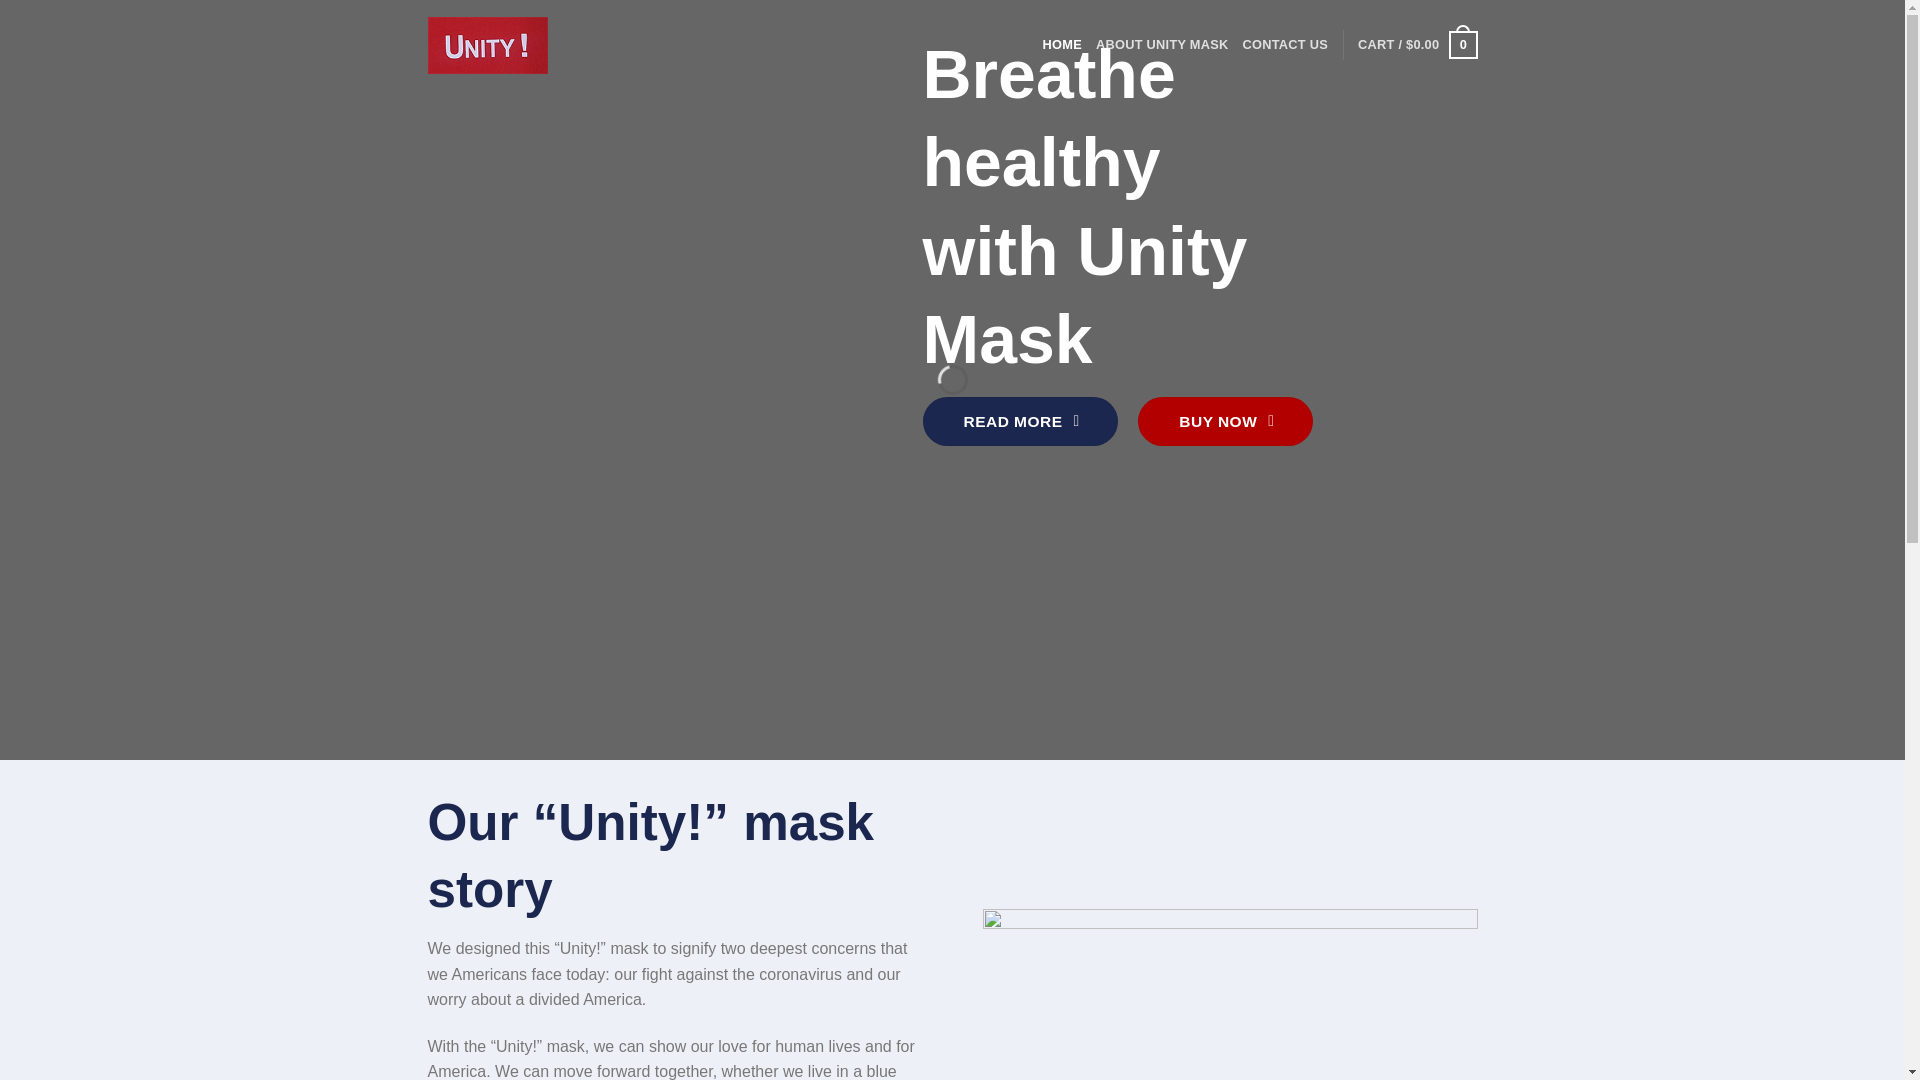  Describe the element at coordinates (1019, 422) in the screenshot. I see `READ MORE` at that location.